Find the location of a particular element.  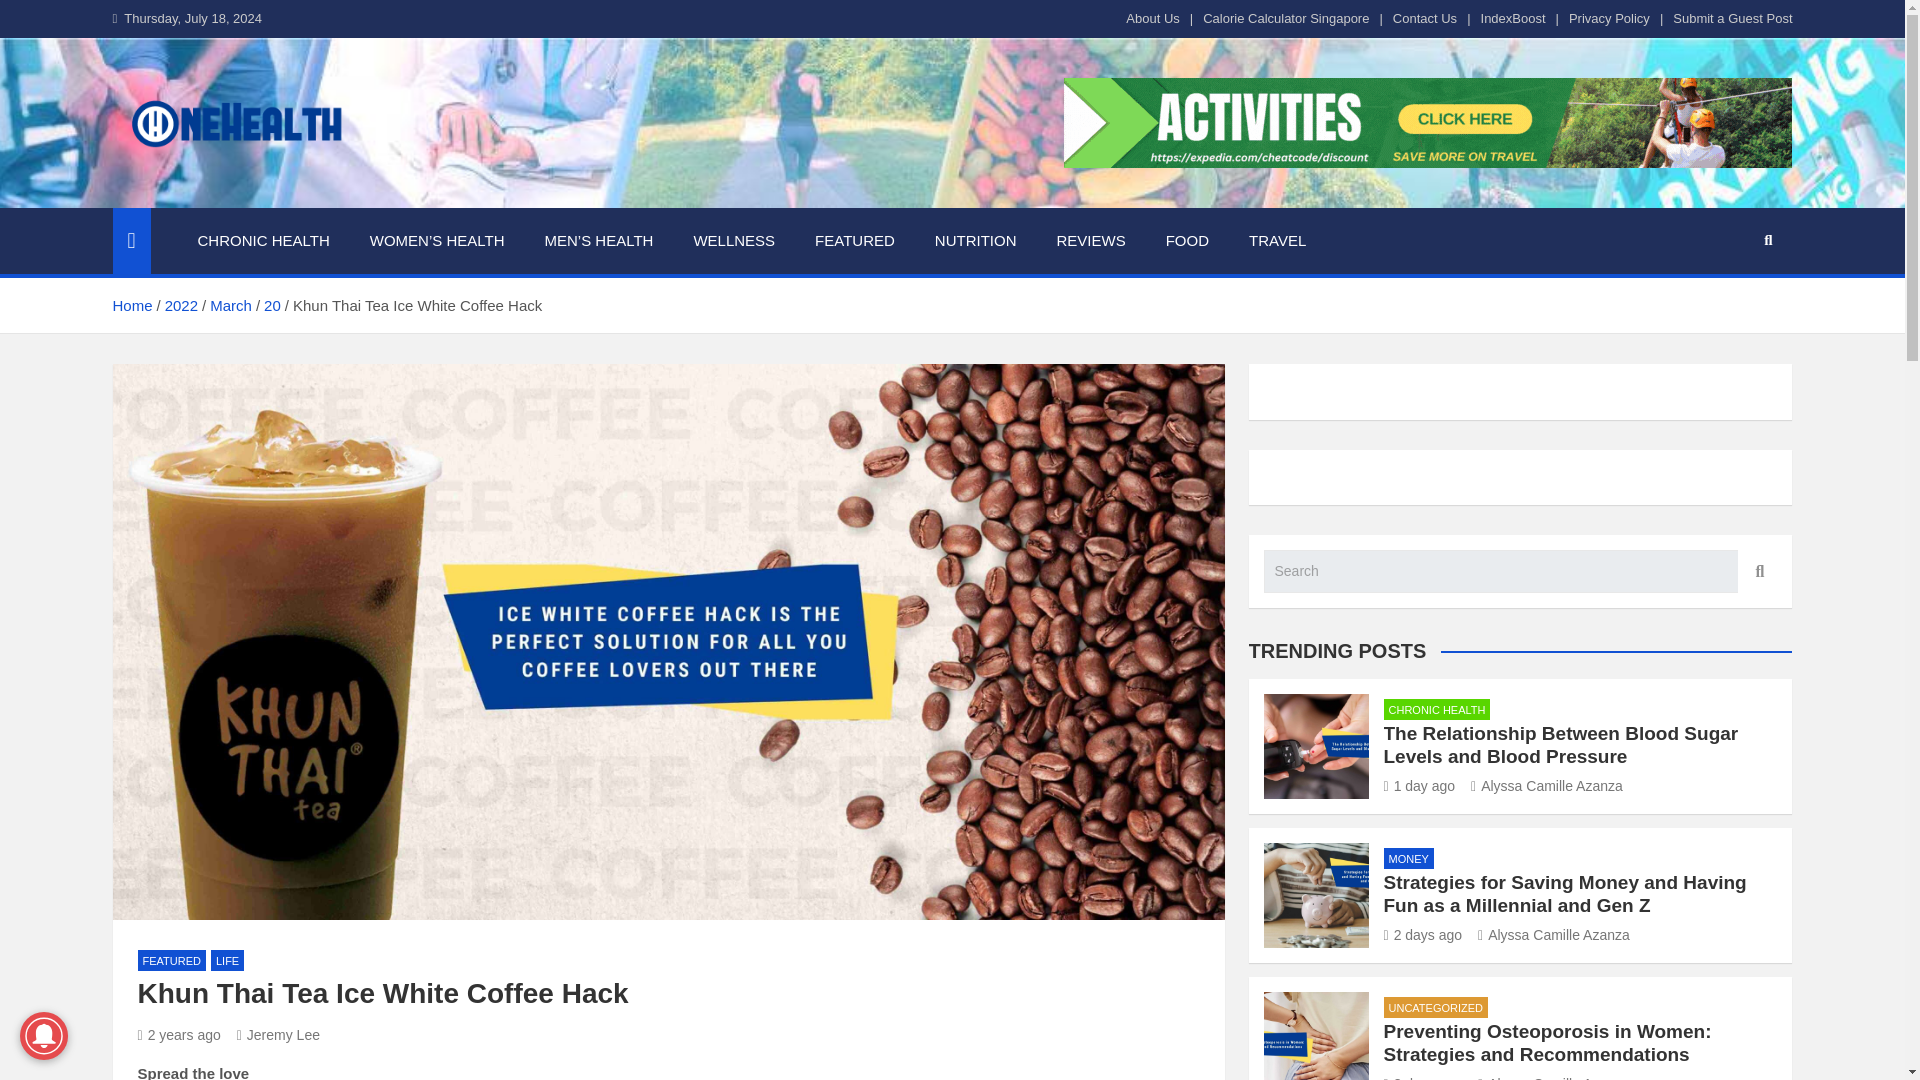

March is located at coordinates (230, 306).